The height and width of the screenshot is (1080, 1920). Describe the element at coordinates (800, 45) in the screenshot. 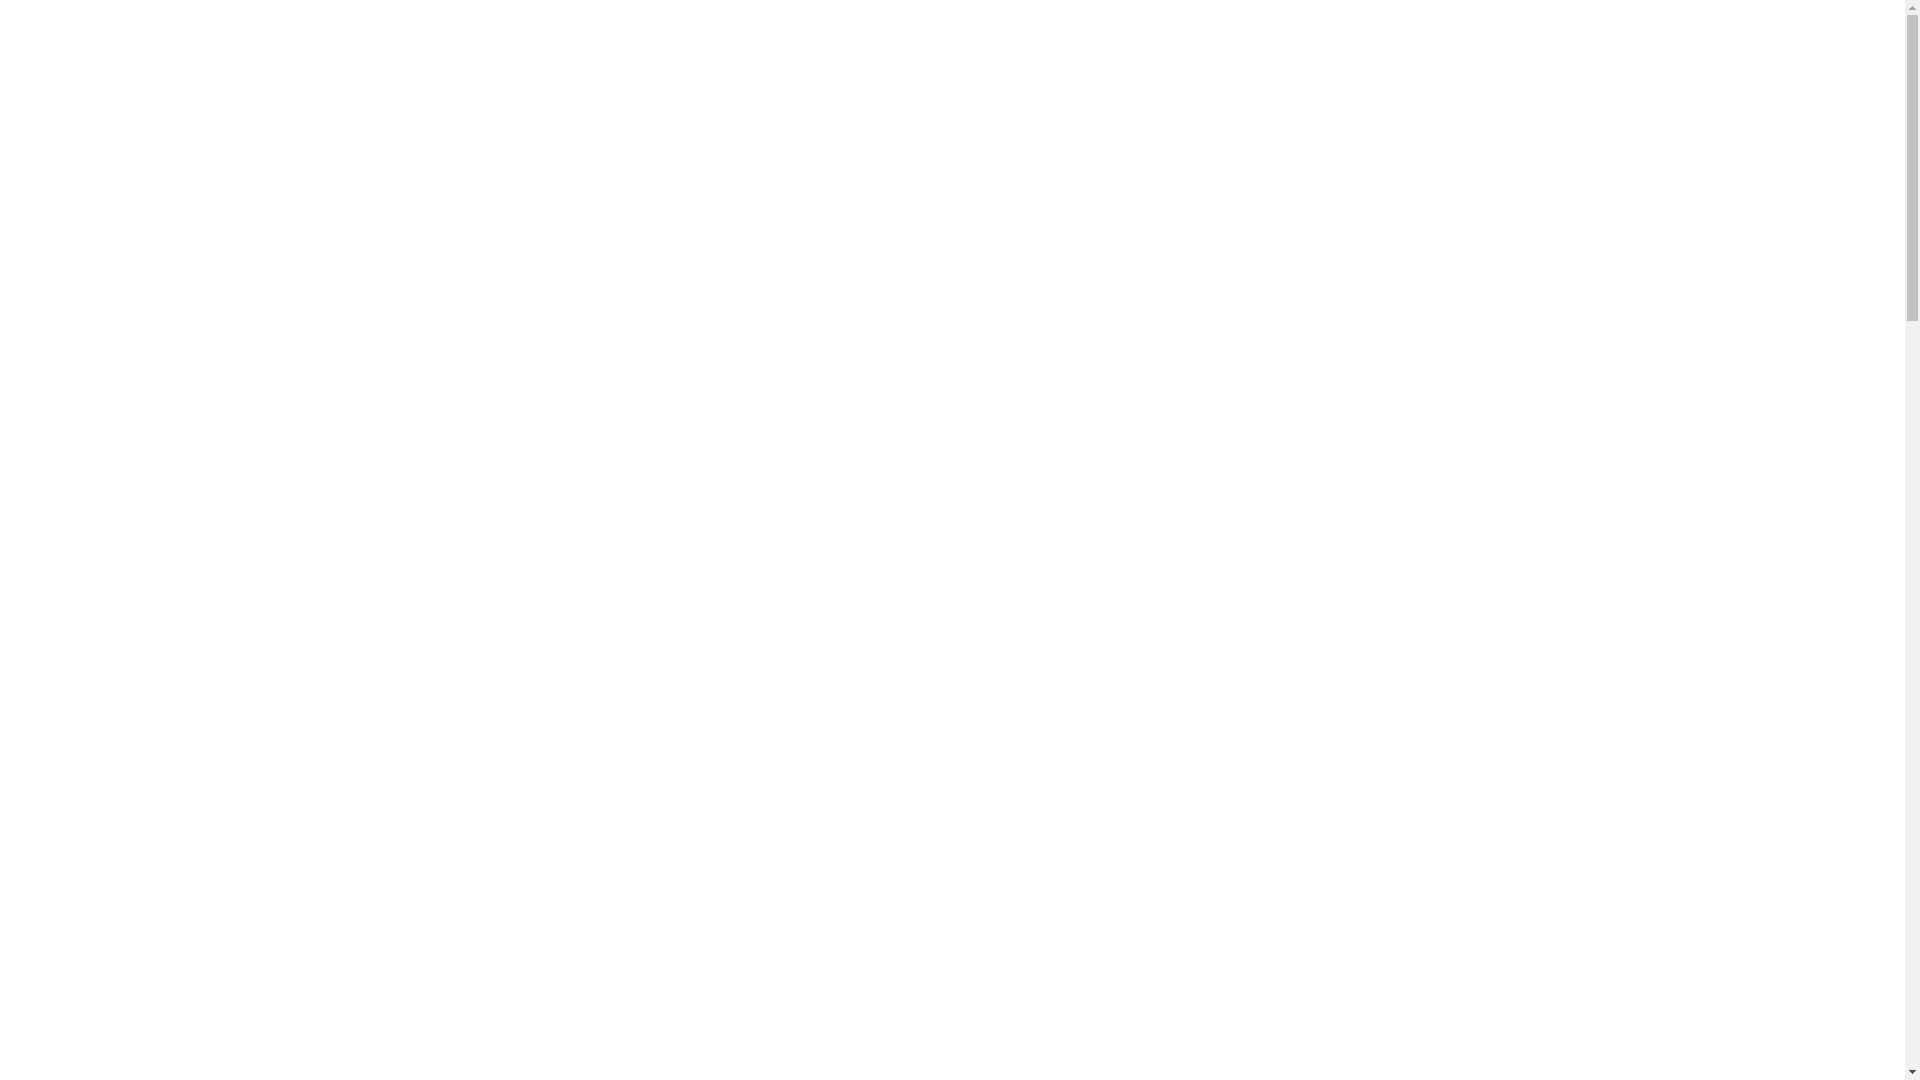

I see `MOJ KUHAR` at that location.